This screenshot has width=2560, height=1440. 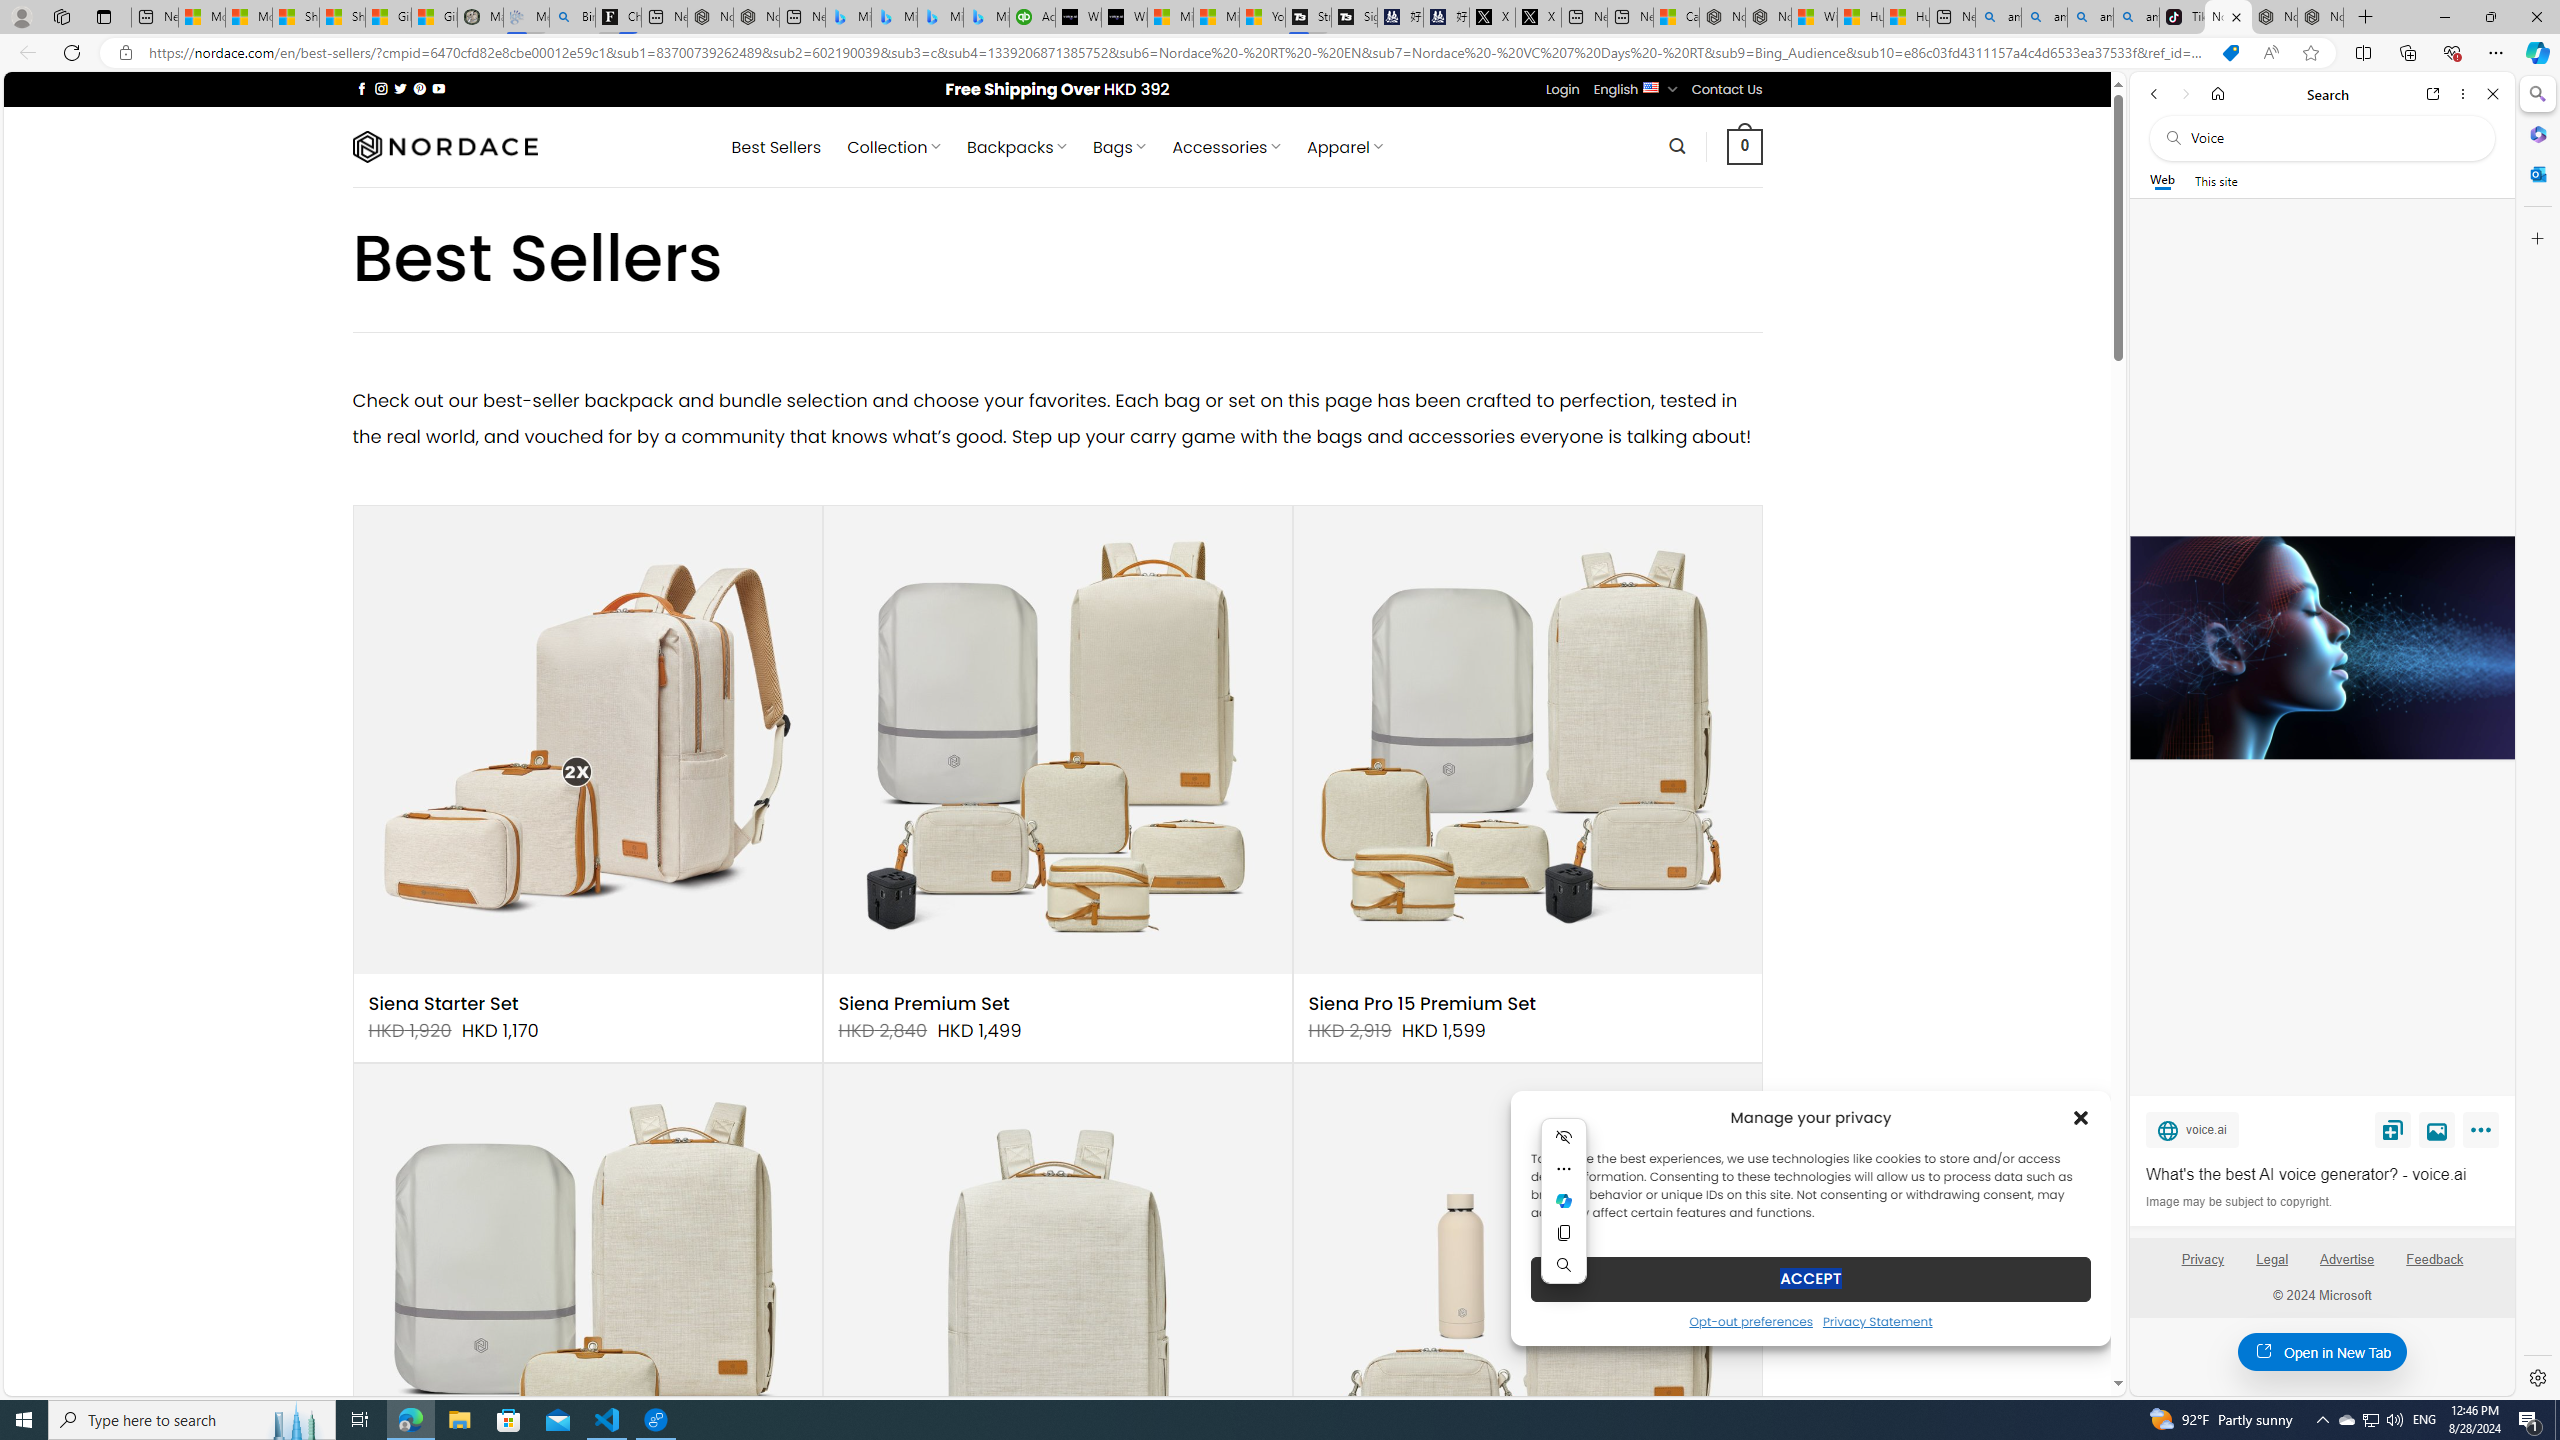 I want to click on English, so click(x=1650, y=86).